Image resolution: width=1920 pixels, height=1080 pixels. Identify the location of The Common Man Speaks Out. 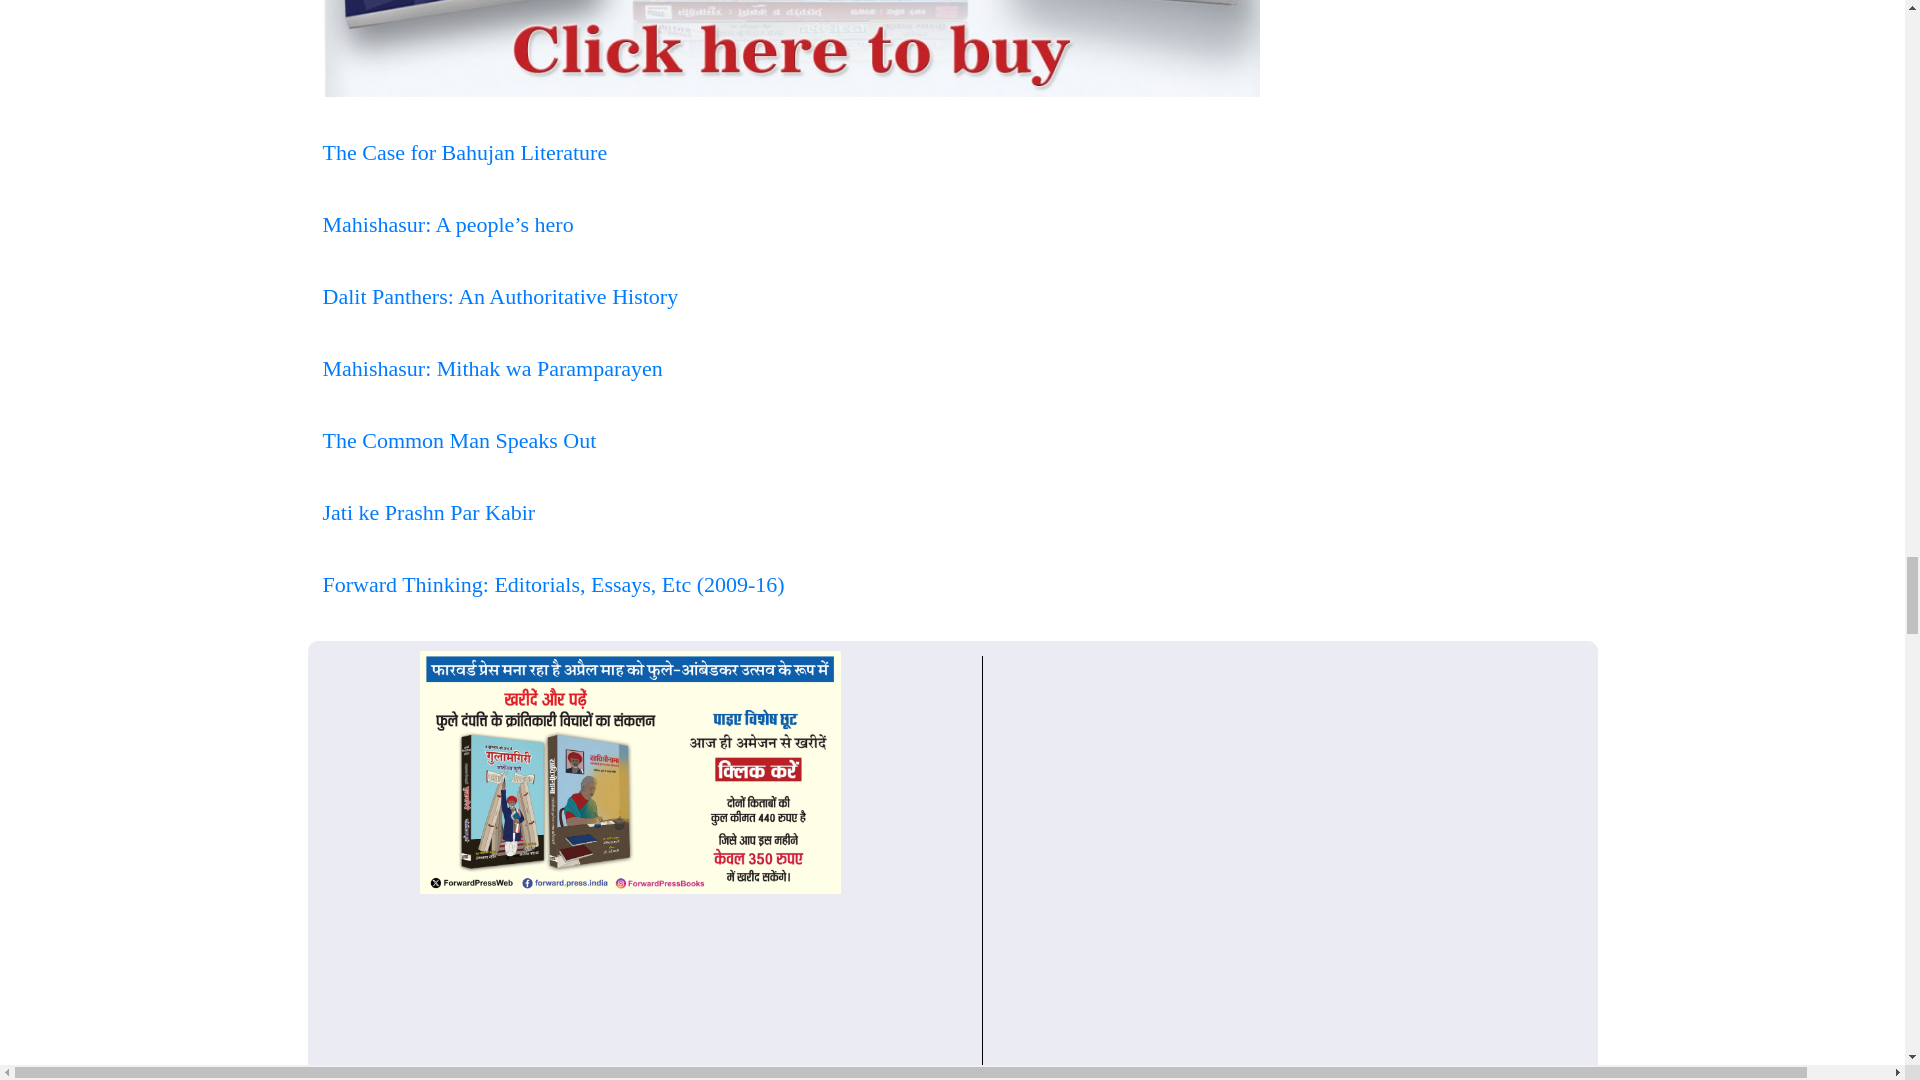
(458, 440).